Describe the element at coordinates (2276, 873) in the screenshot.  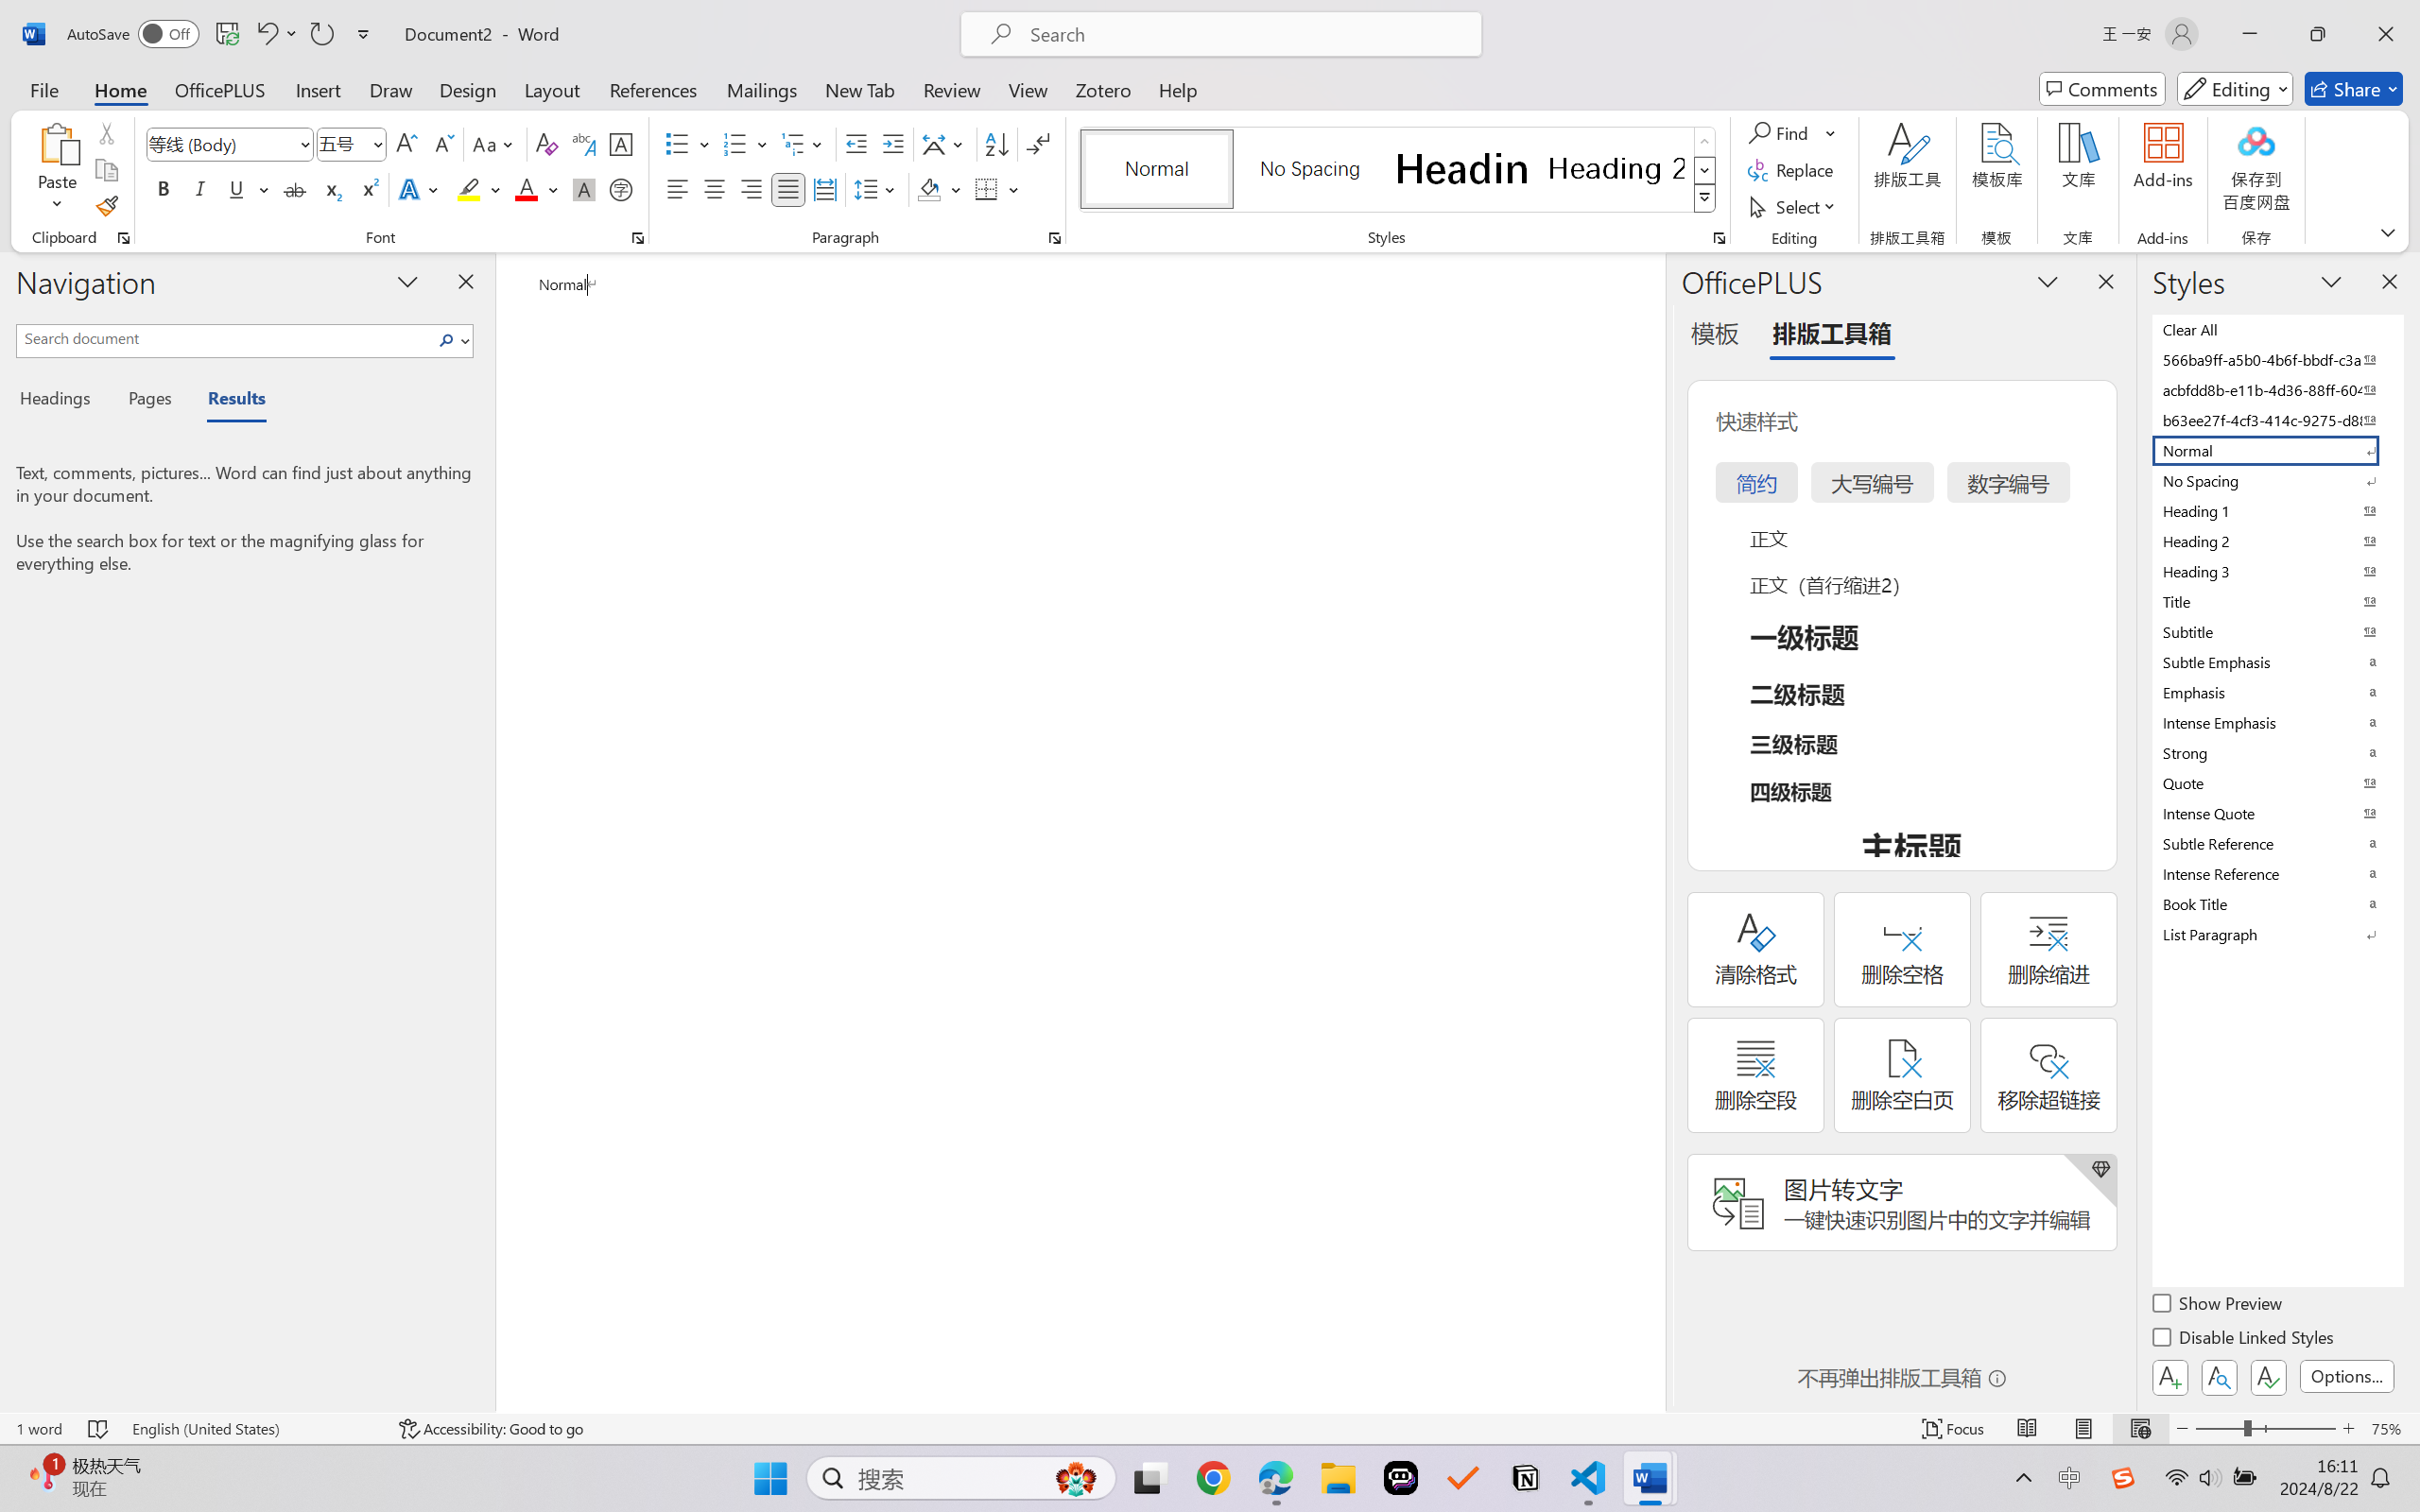
I see `Intense Reference` at that location.